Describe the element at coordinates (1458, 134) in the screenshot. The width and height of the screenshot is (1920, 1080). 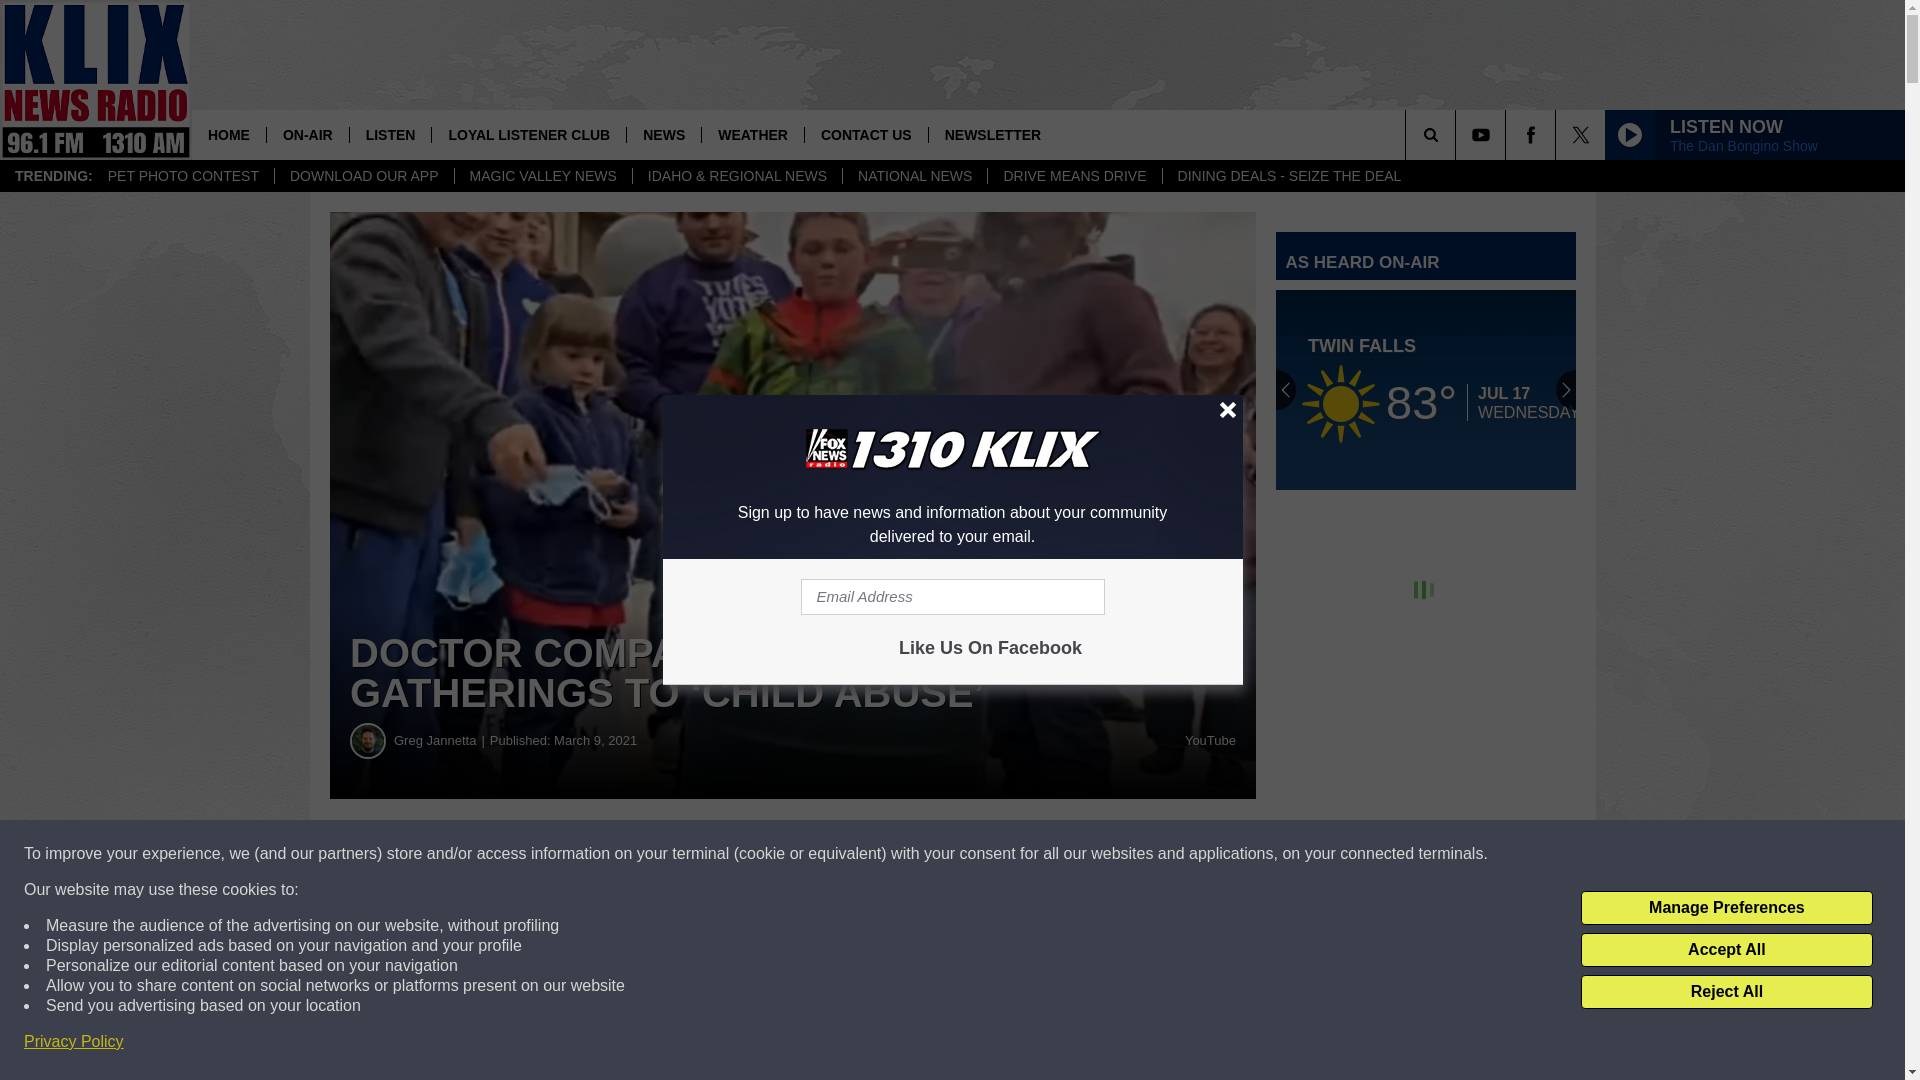
I see `SEARCH` at that location.